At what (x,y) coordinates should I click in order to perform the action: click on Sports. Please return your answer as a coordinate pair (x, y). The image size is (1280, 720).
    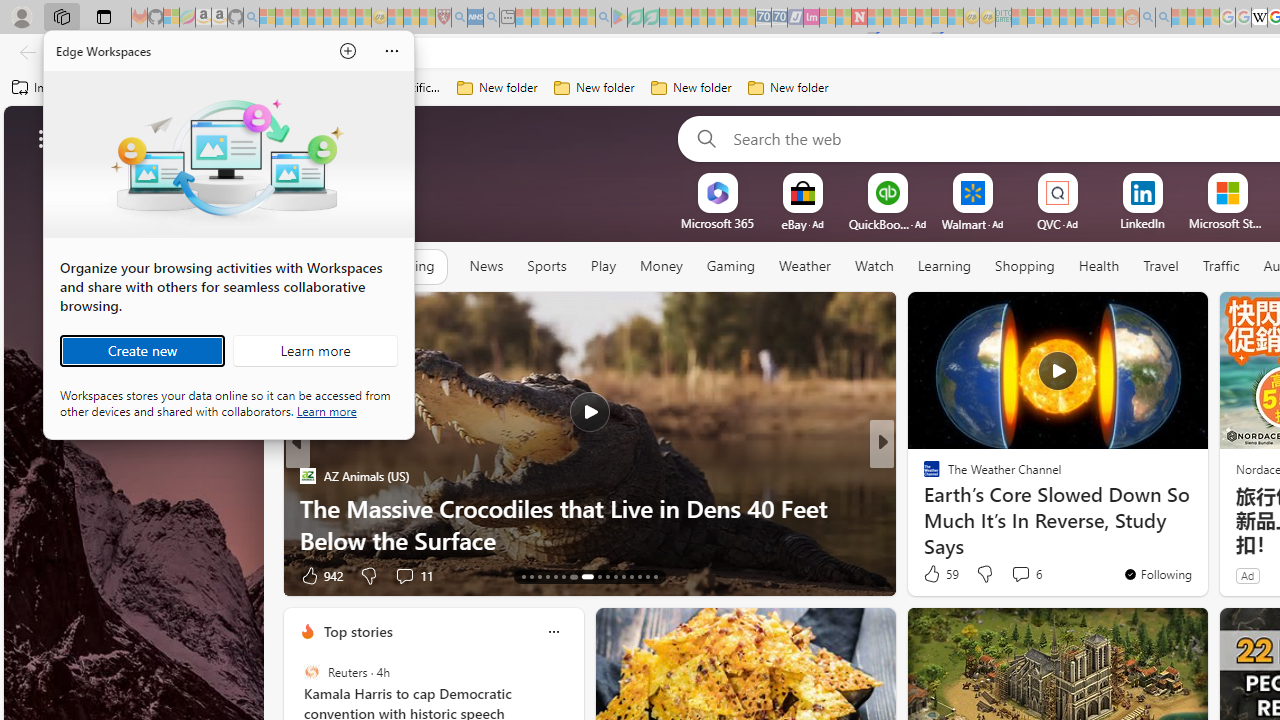
    Looking at the image, I should click on (546, 267).